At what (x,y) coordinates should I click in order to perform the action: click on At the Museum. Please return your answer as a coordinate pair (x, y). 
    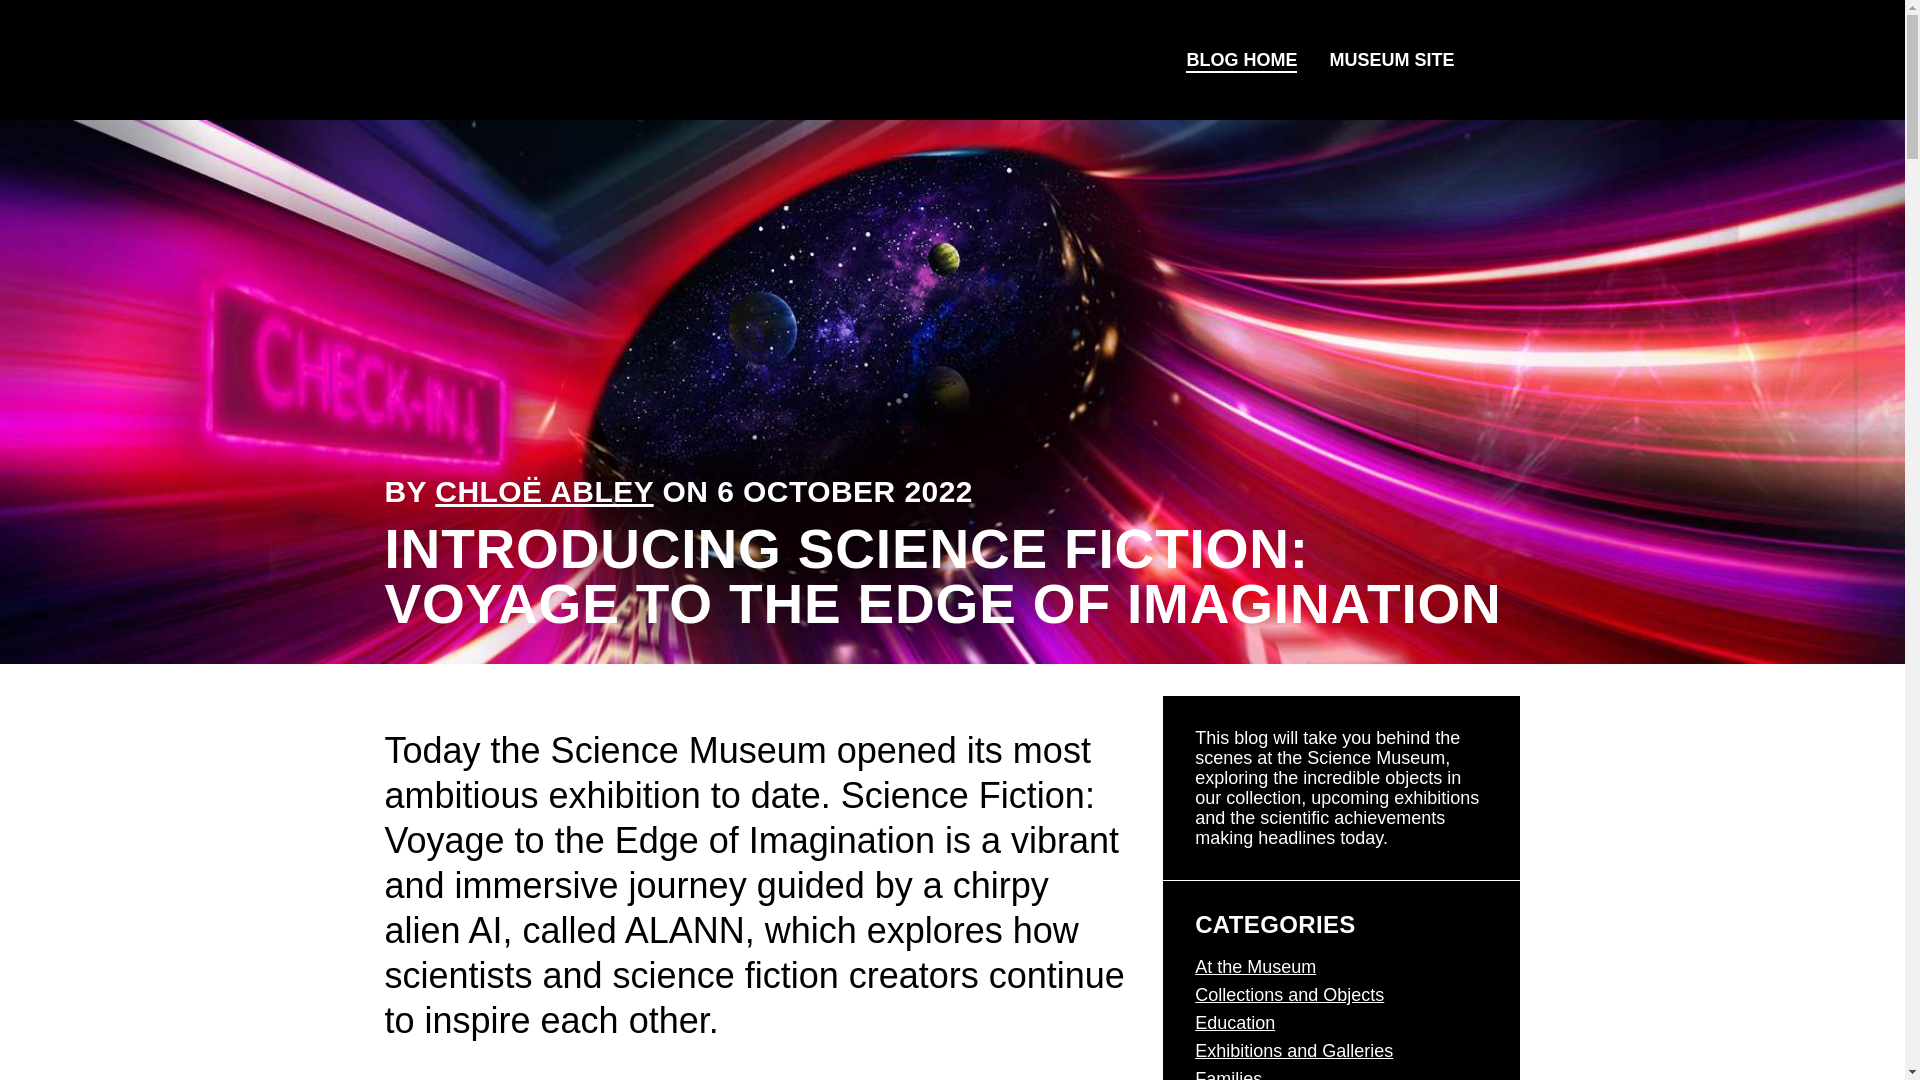
    Looking at the image, I should click on (1254, 966).